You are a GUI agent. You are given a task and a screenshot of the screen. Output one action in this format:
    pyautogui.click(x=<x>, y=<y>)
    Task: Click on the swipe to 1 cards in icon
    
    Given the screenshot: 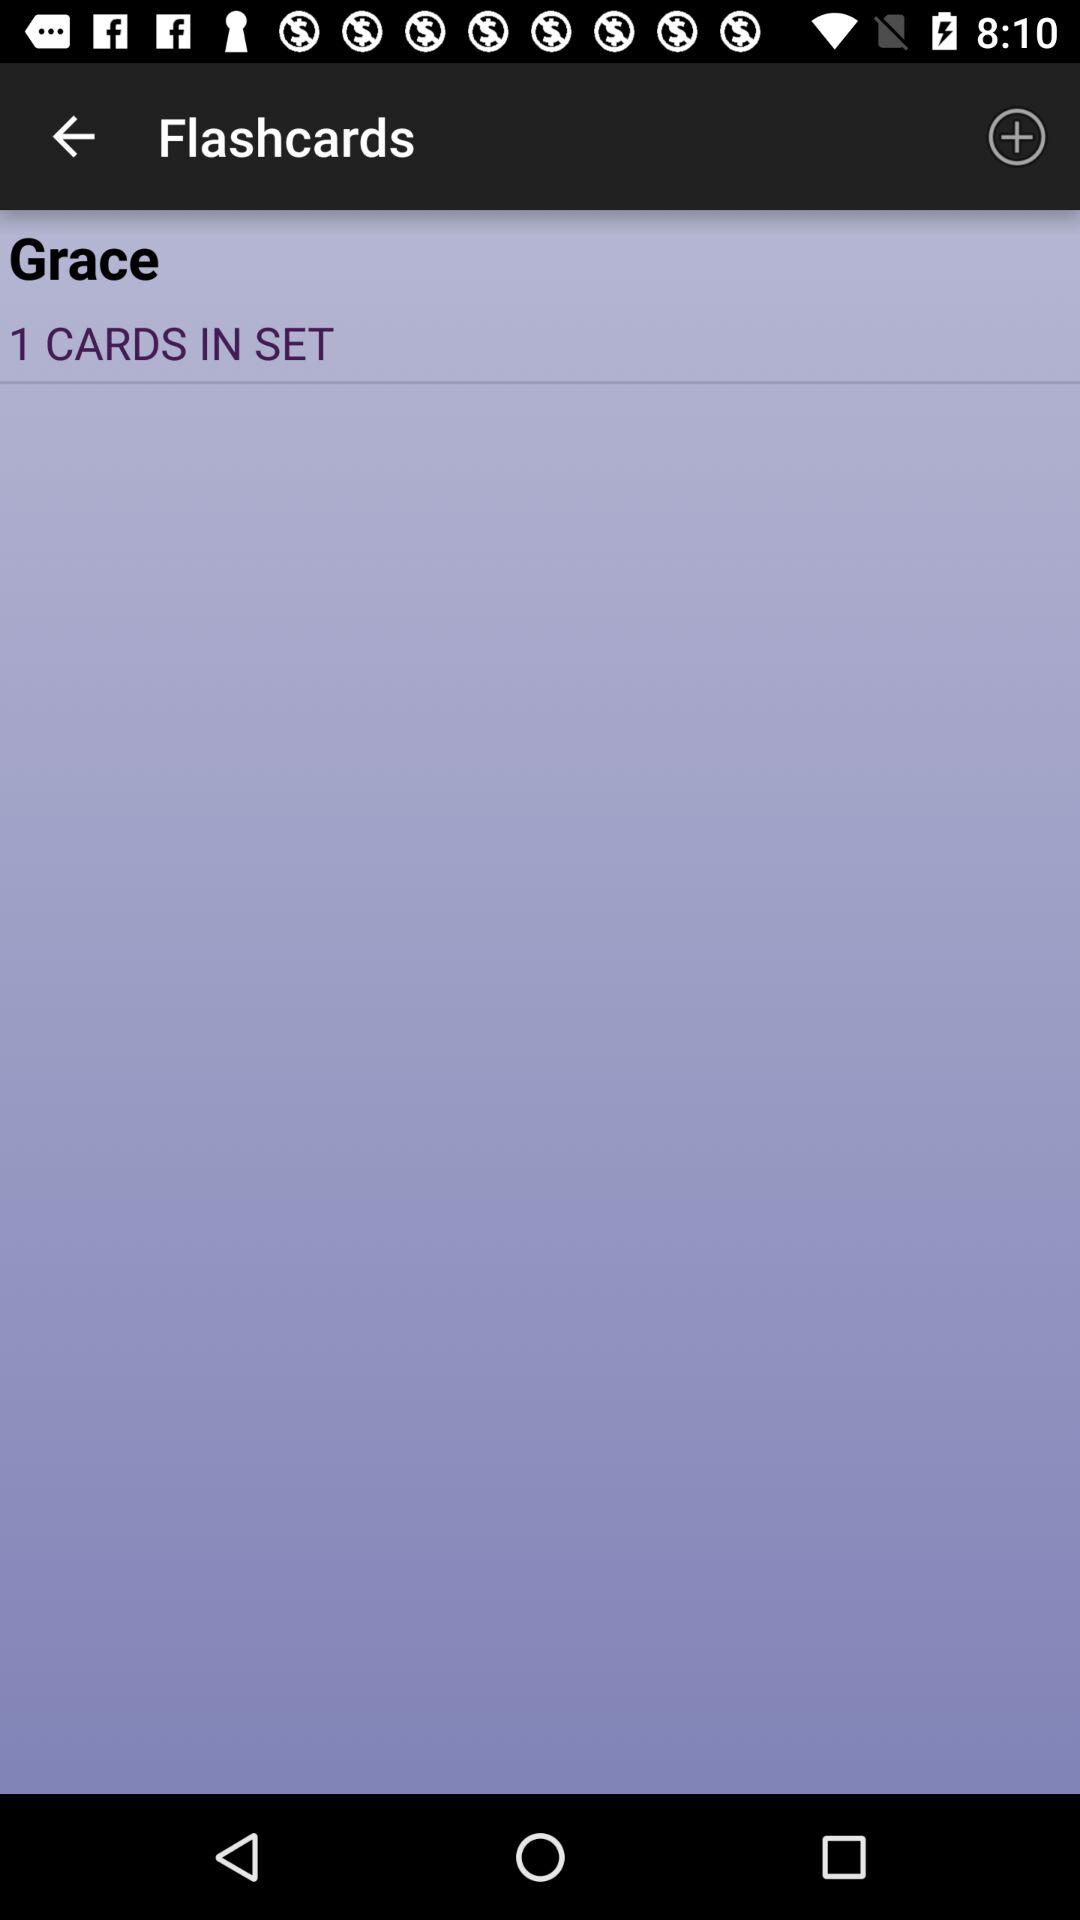 What is the action you would take?
    pyautogui.click(x=540, y=342)
    